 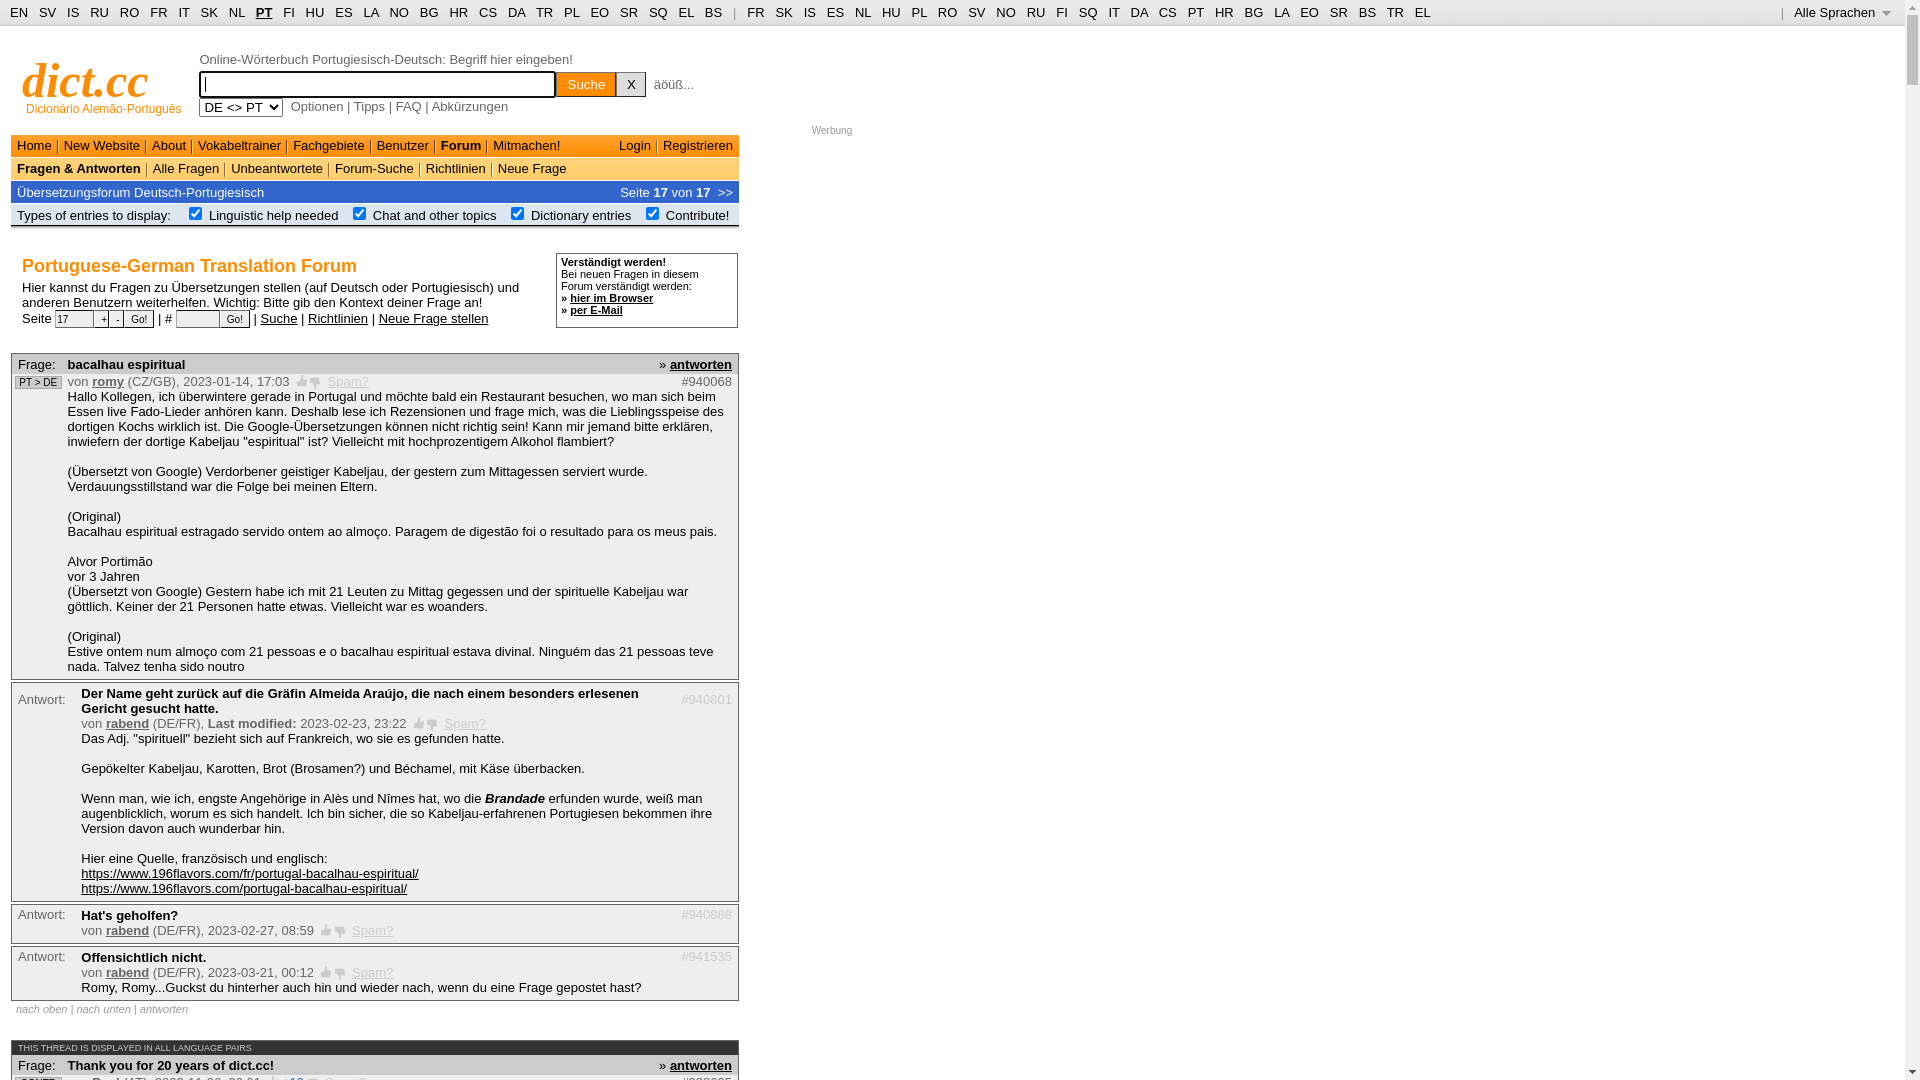 I want to click on TR, so click(x=1396, y=12).